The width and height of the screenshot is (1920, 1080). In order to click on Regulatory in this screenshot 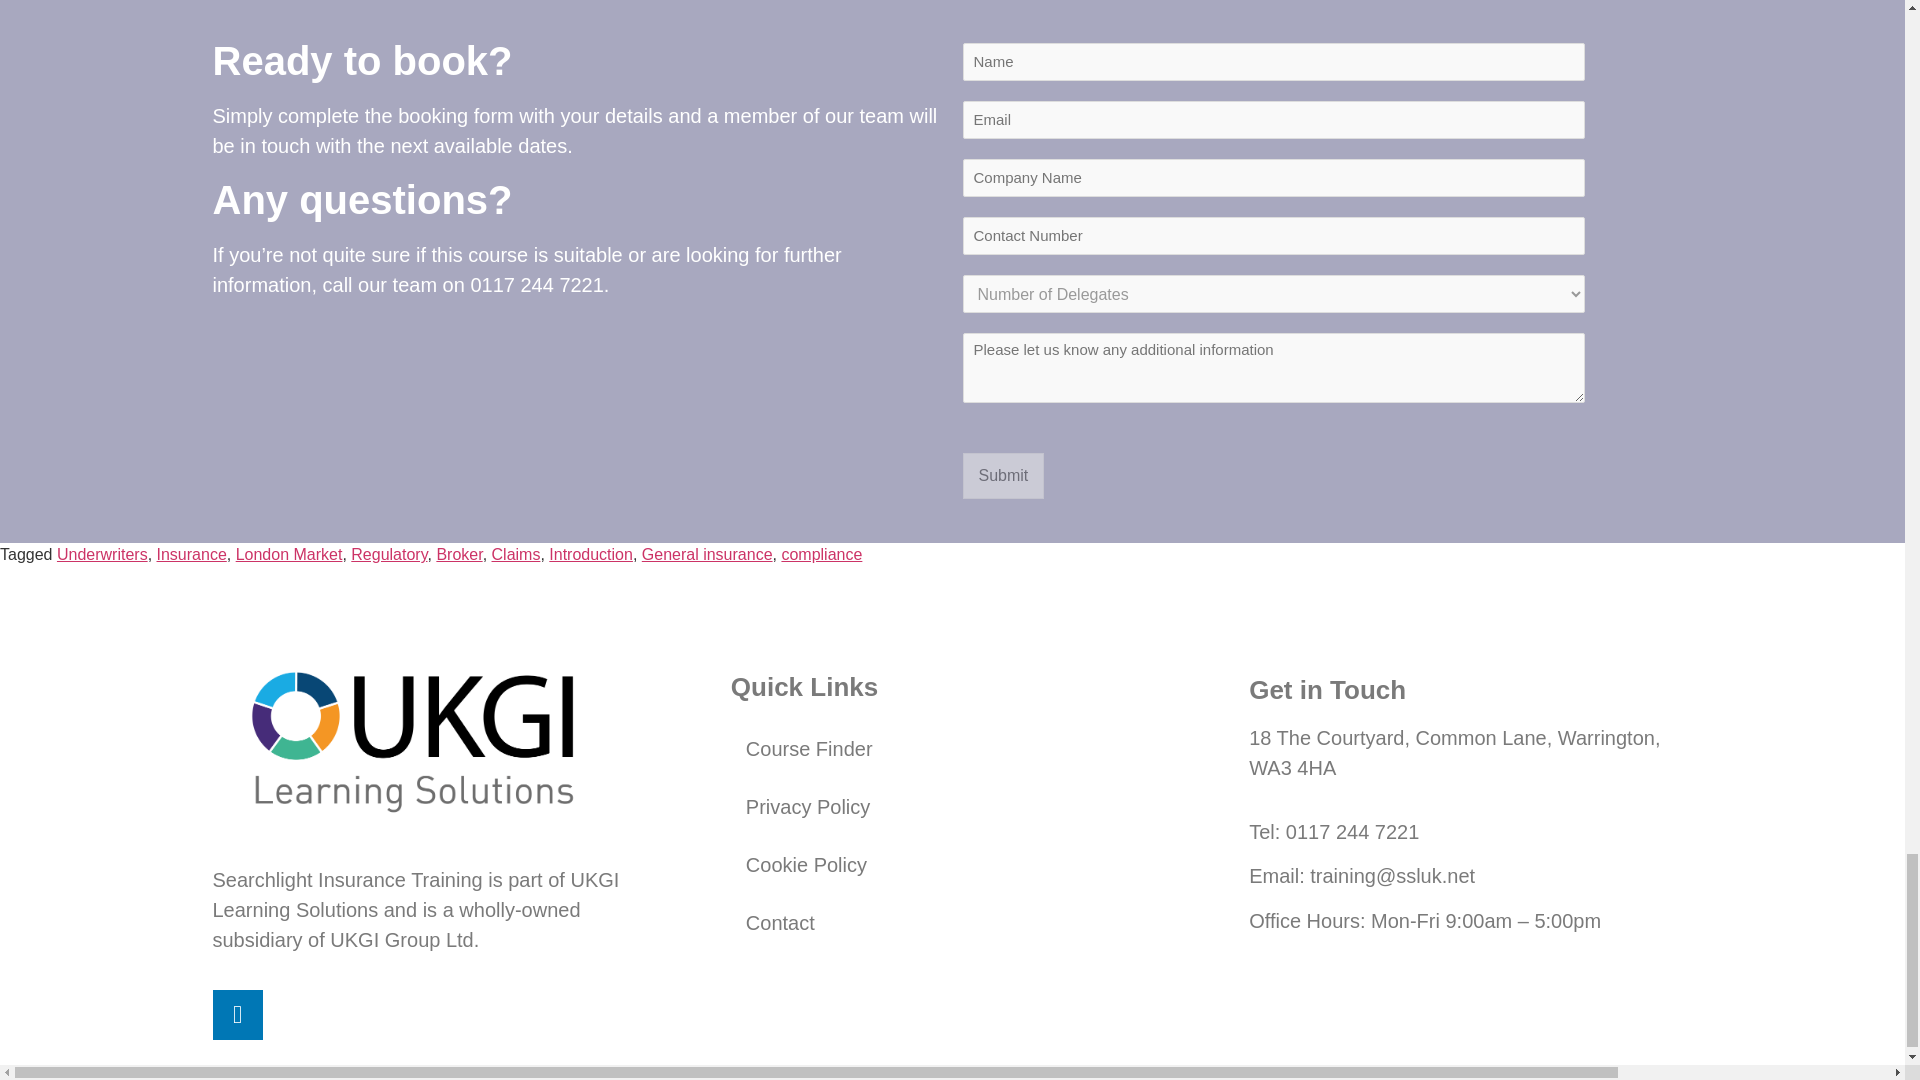, I will do `click(388, 554)`.